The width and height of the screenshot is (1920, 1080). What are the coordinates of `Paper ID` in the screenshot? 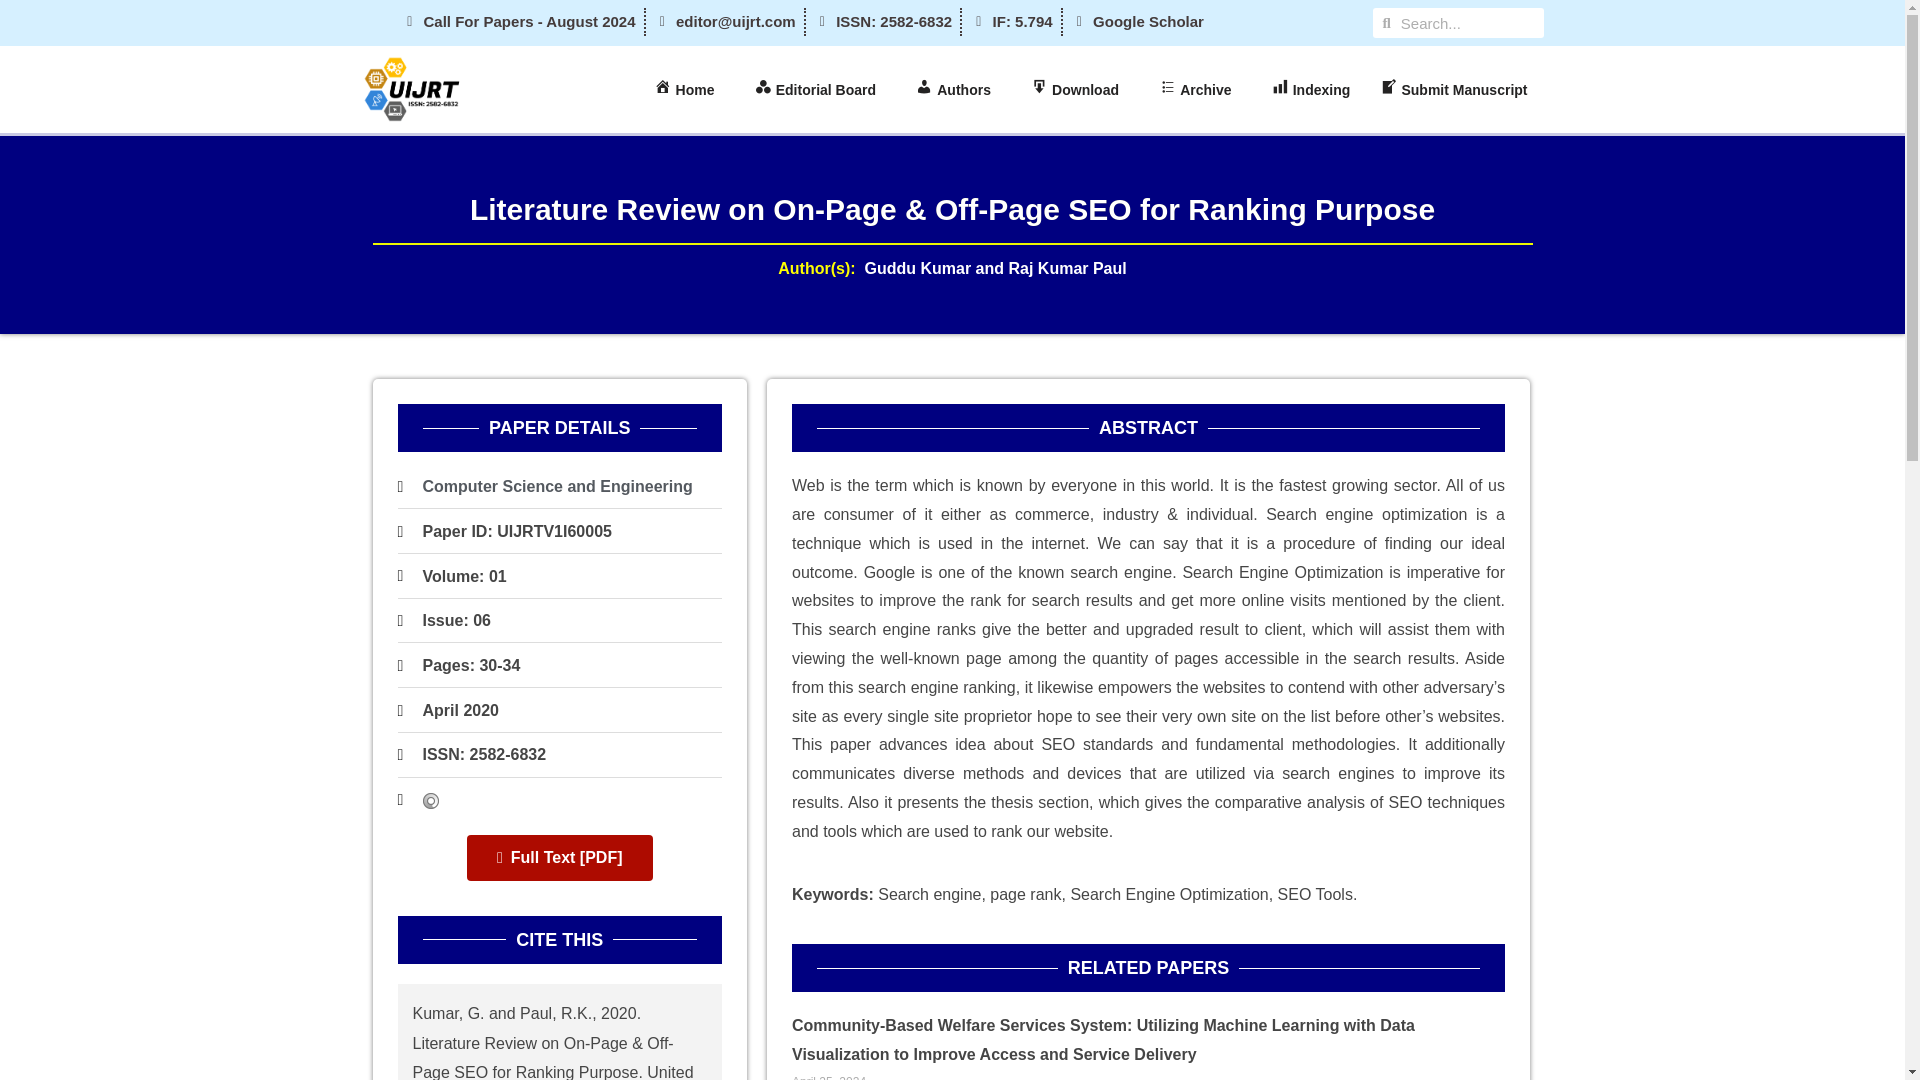 It's located at (516, 532).